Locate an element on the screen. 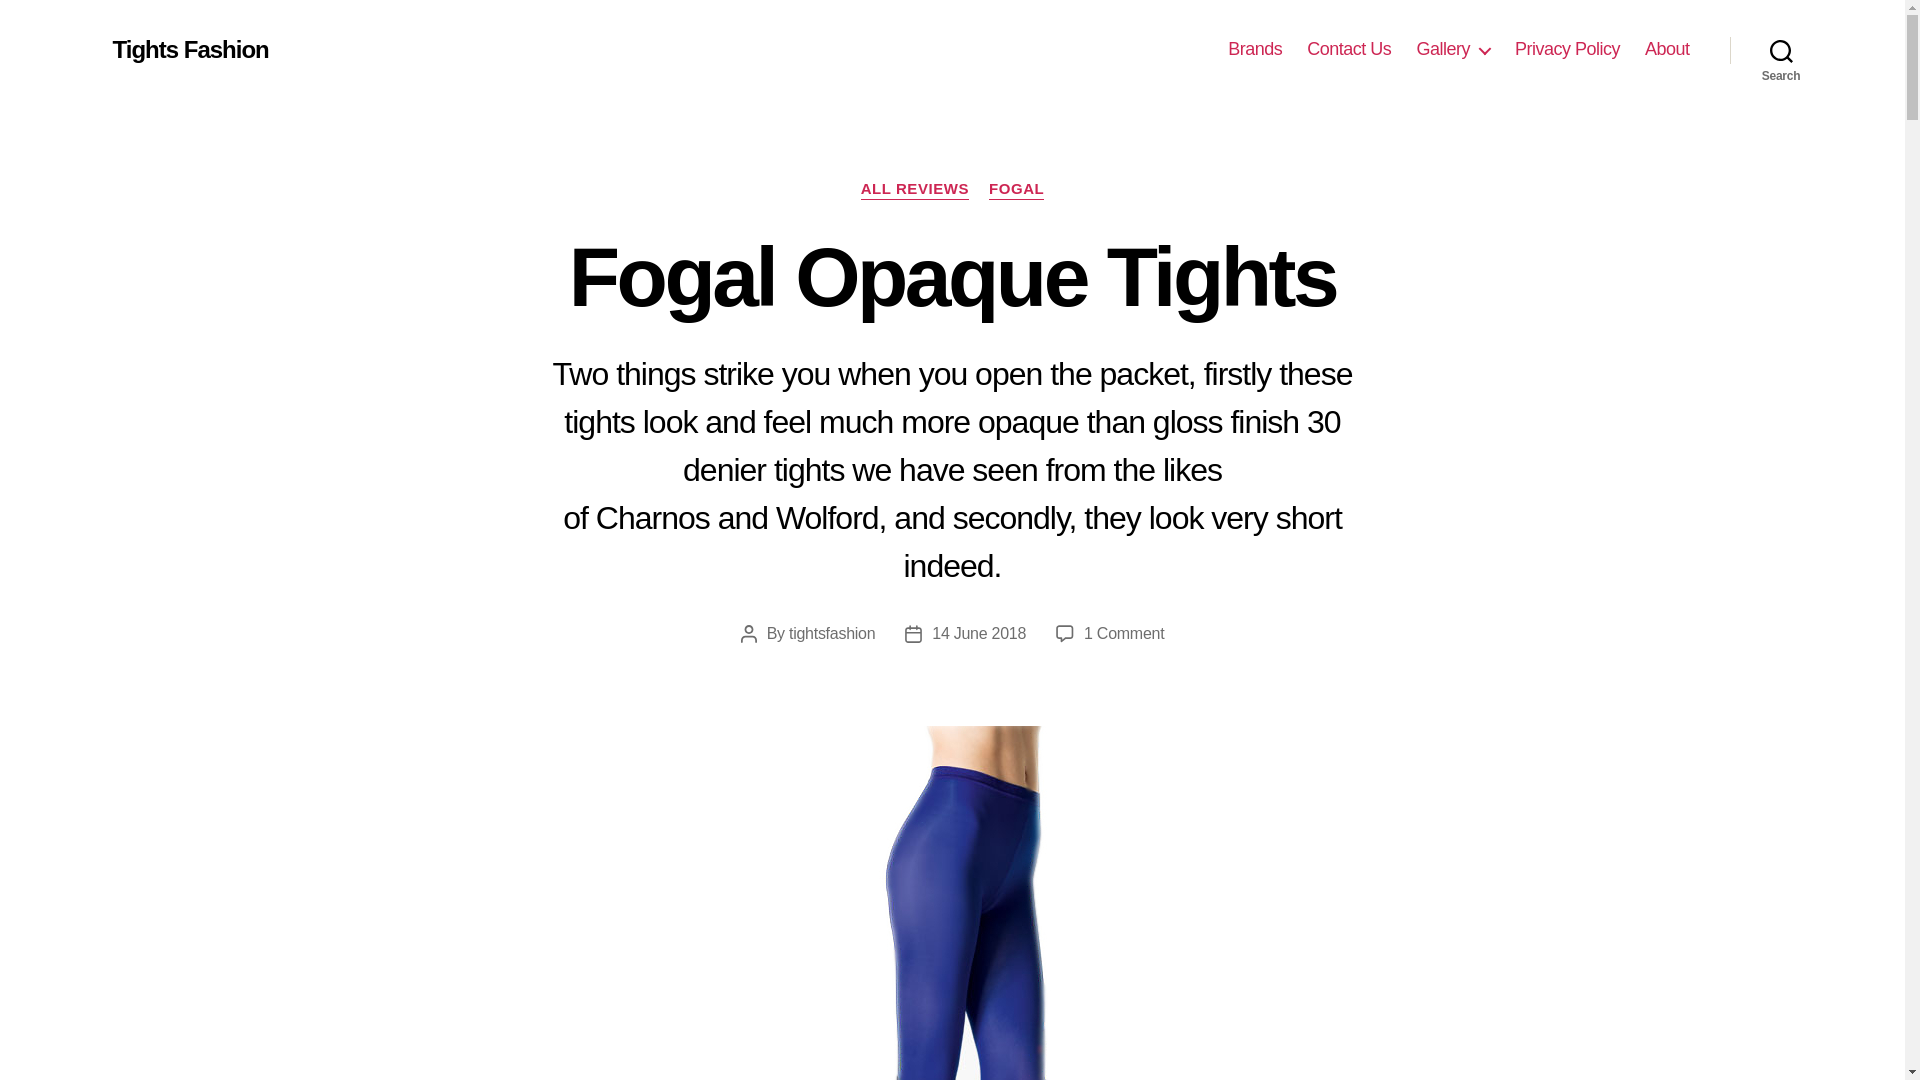  Tights Fashion is located at coordinates (190, 49).